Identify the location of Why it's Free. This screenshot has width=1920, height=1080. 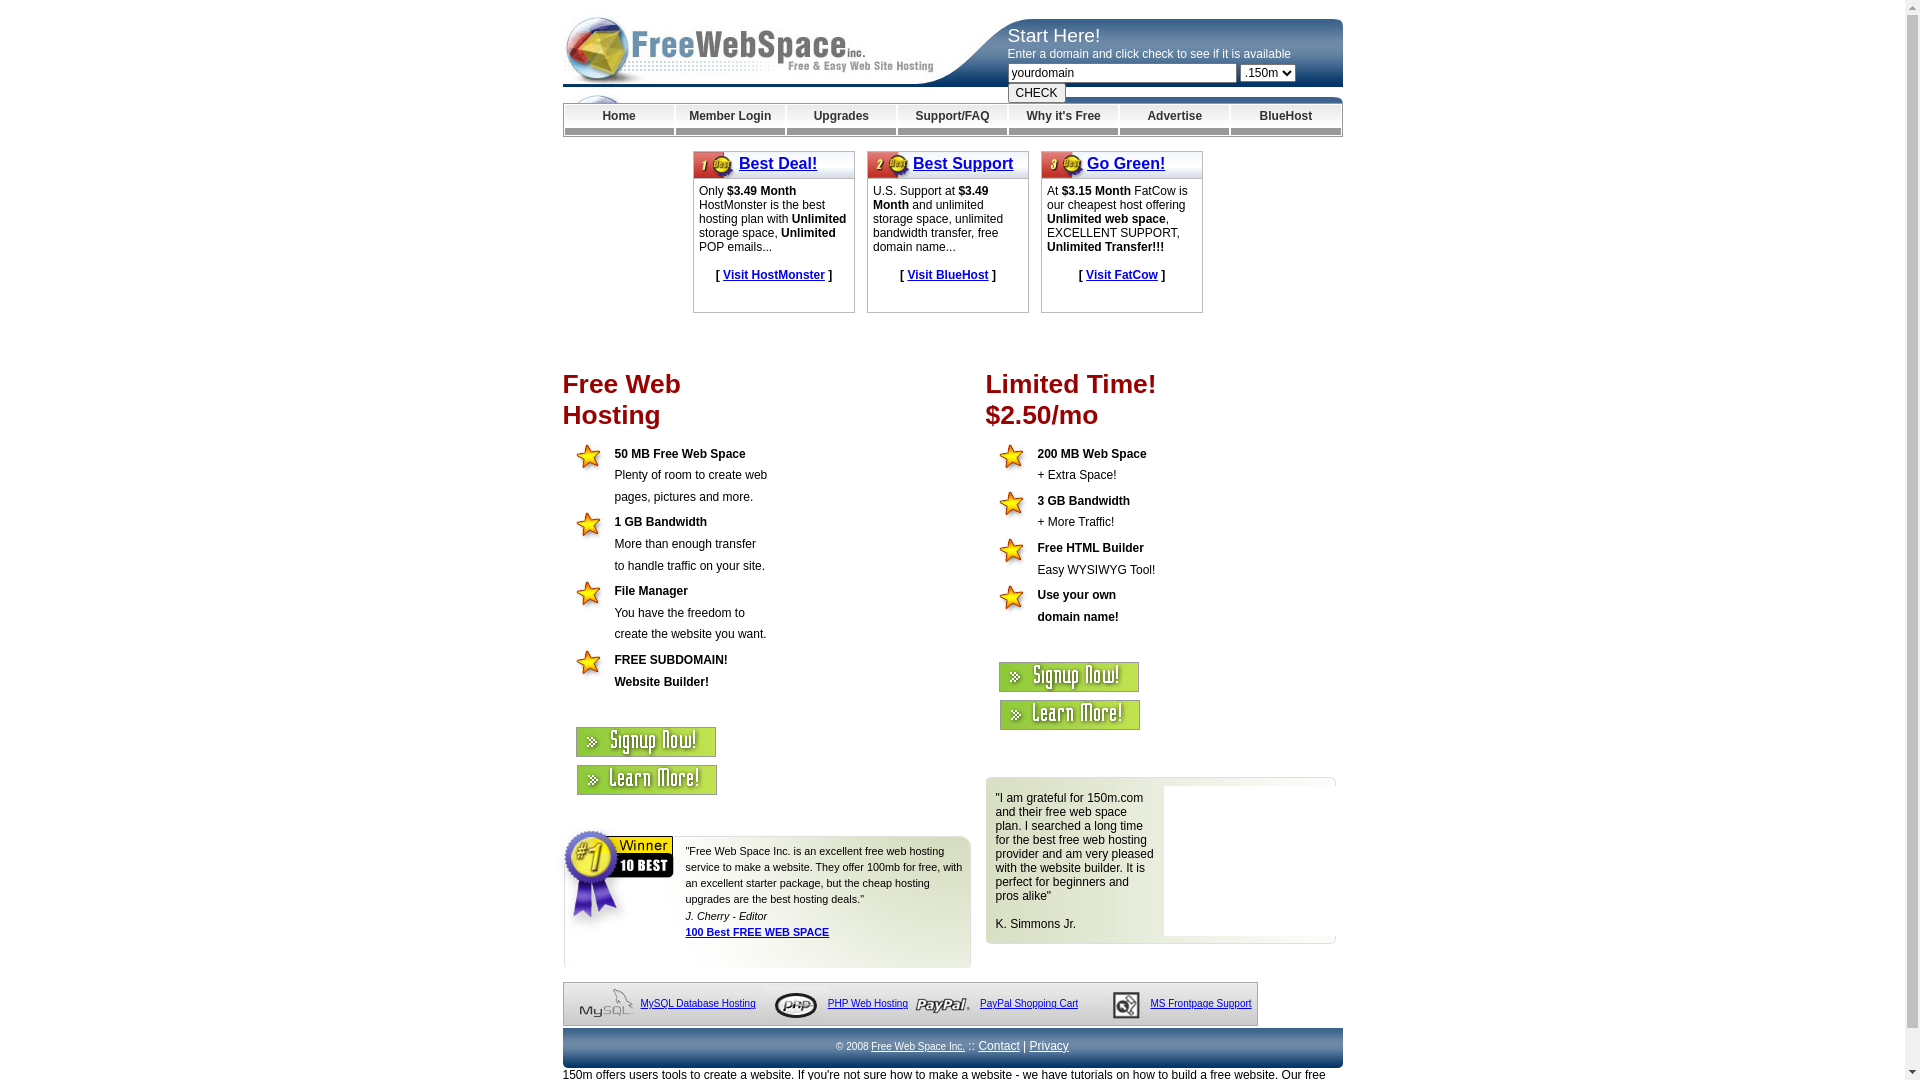
(1064, 120).